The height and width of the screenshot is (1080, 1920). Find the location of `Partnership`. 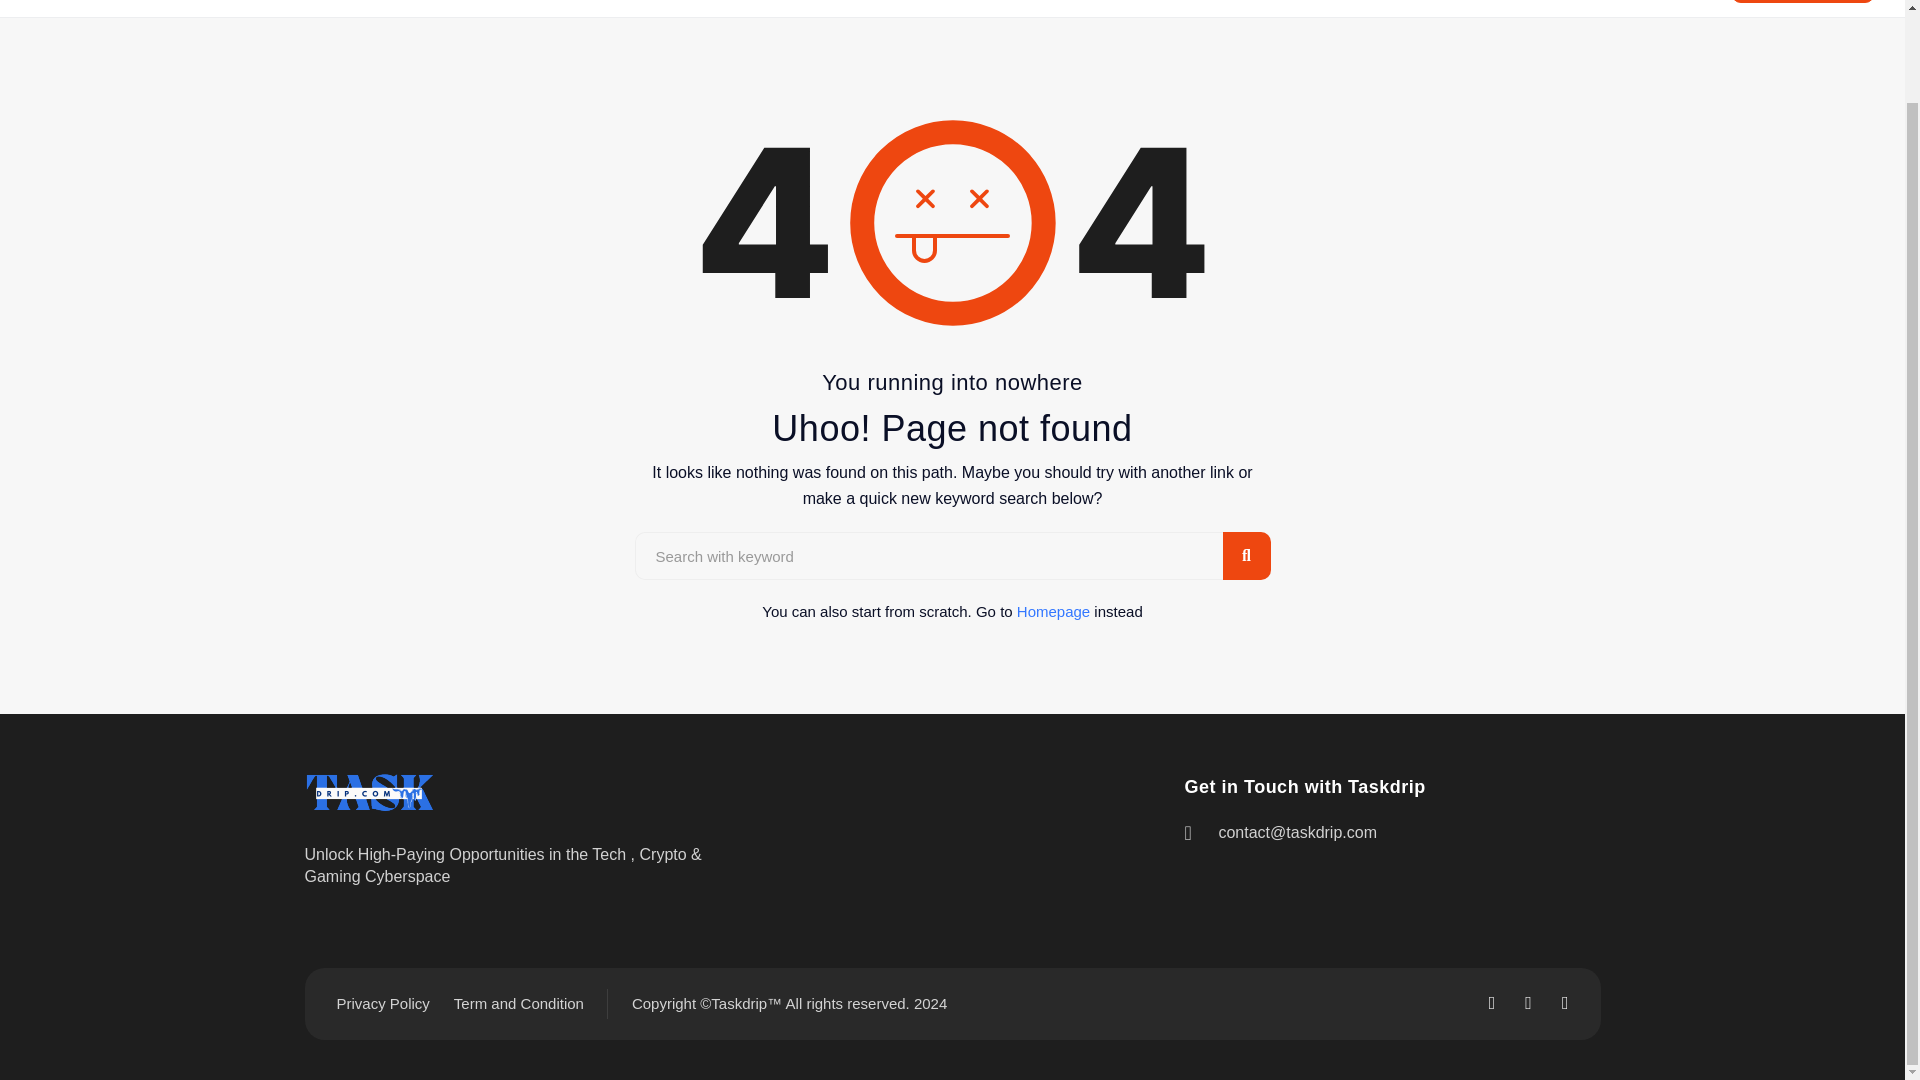

Partnership is located at coordinates (1399, 8).